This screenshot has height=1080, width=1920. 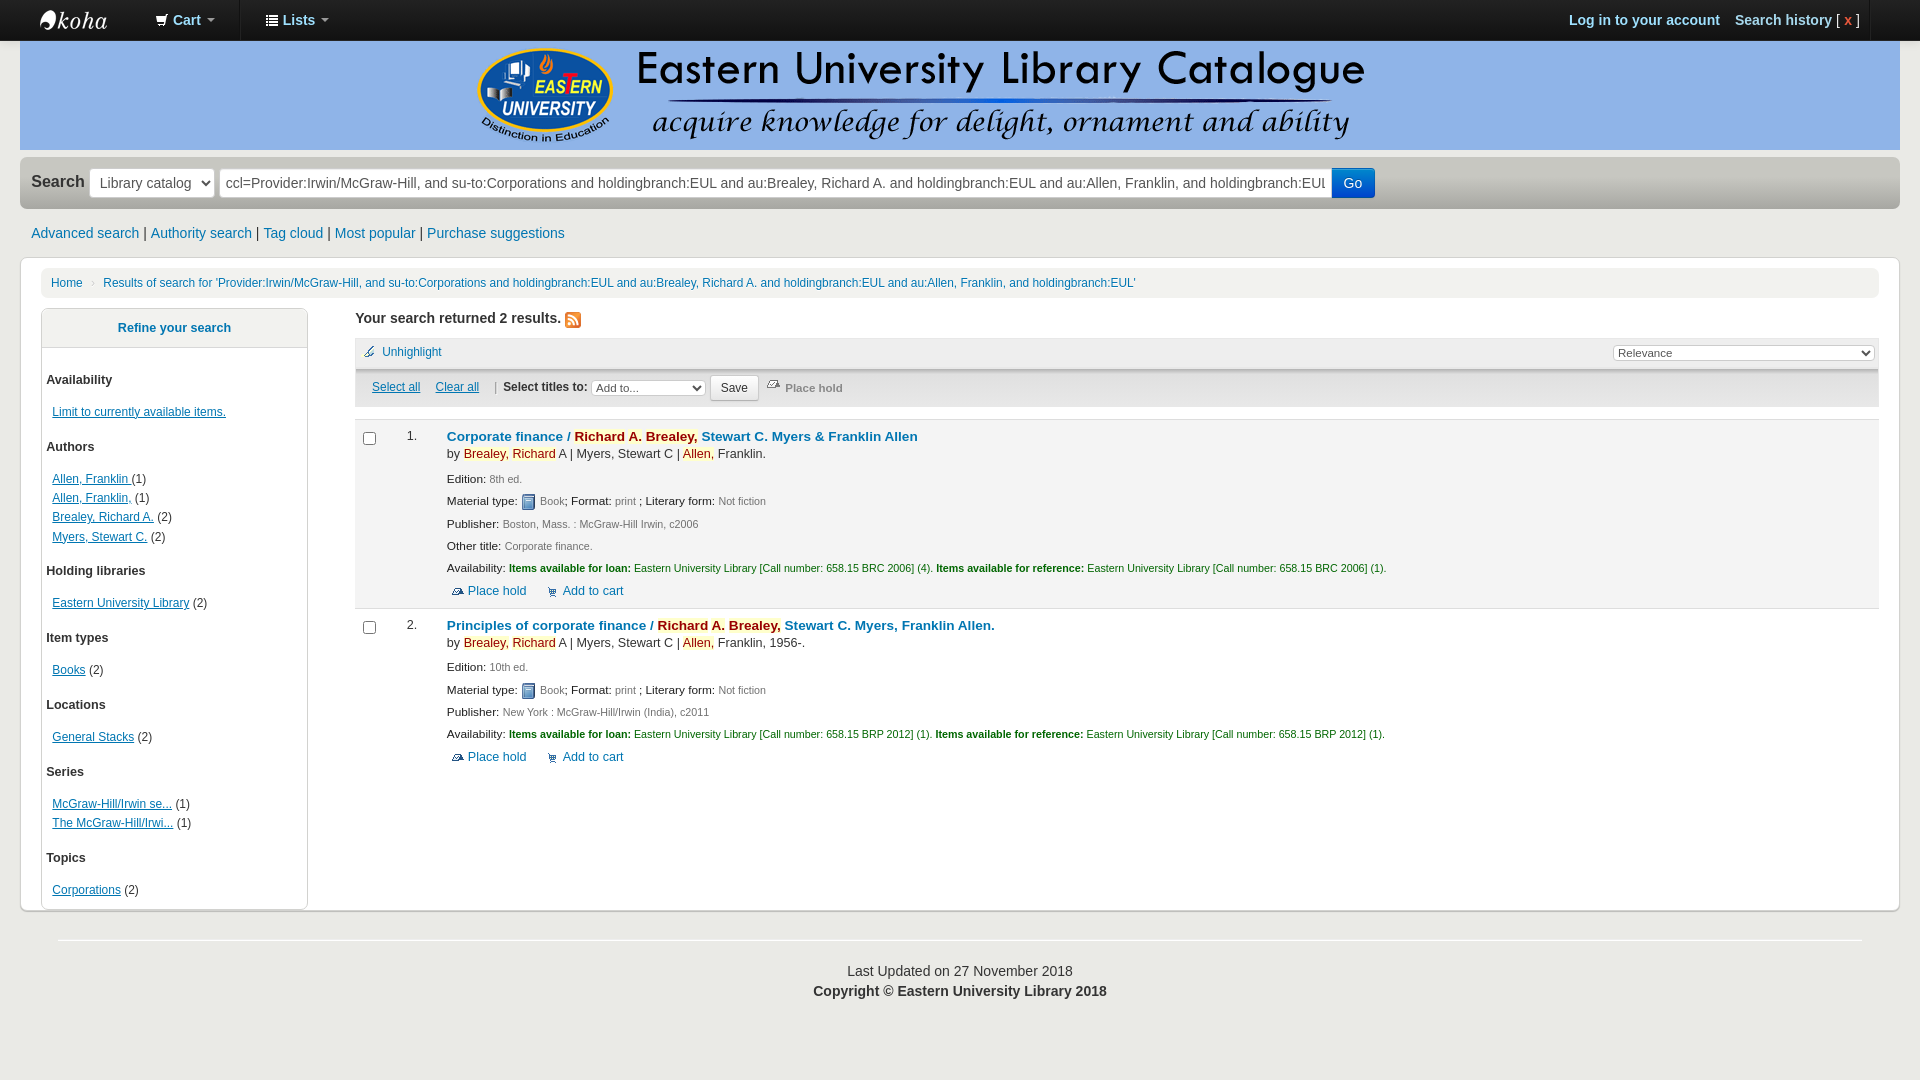 What do you see at coordinates (67, 283) in the screenshot?
I see `Home` at bounding box center [67, 283].